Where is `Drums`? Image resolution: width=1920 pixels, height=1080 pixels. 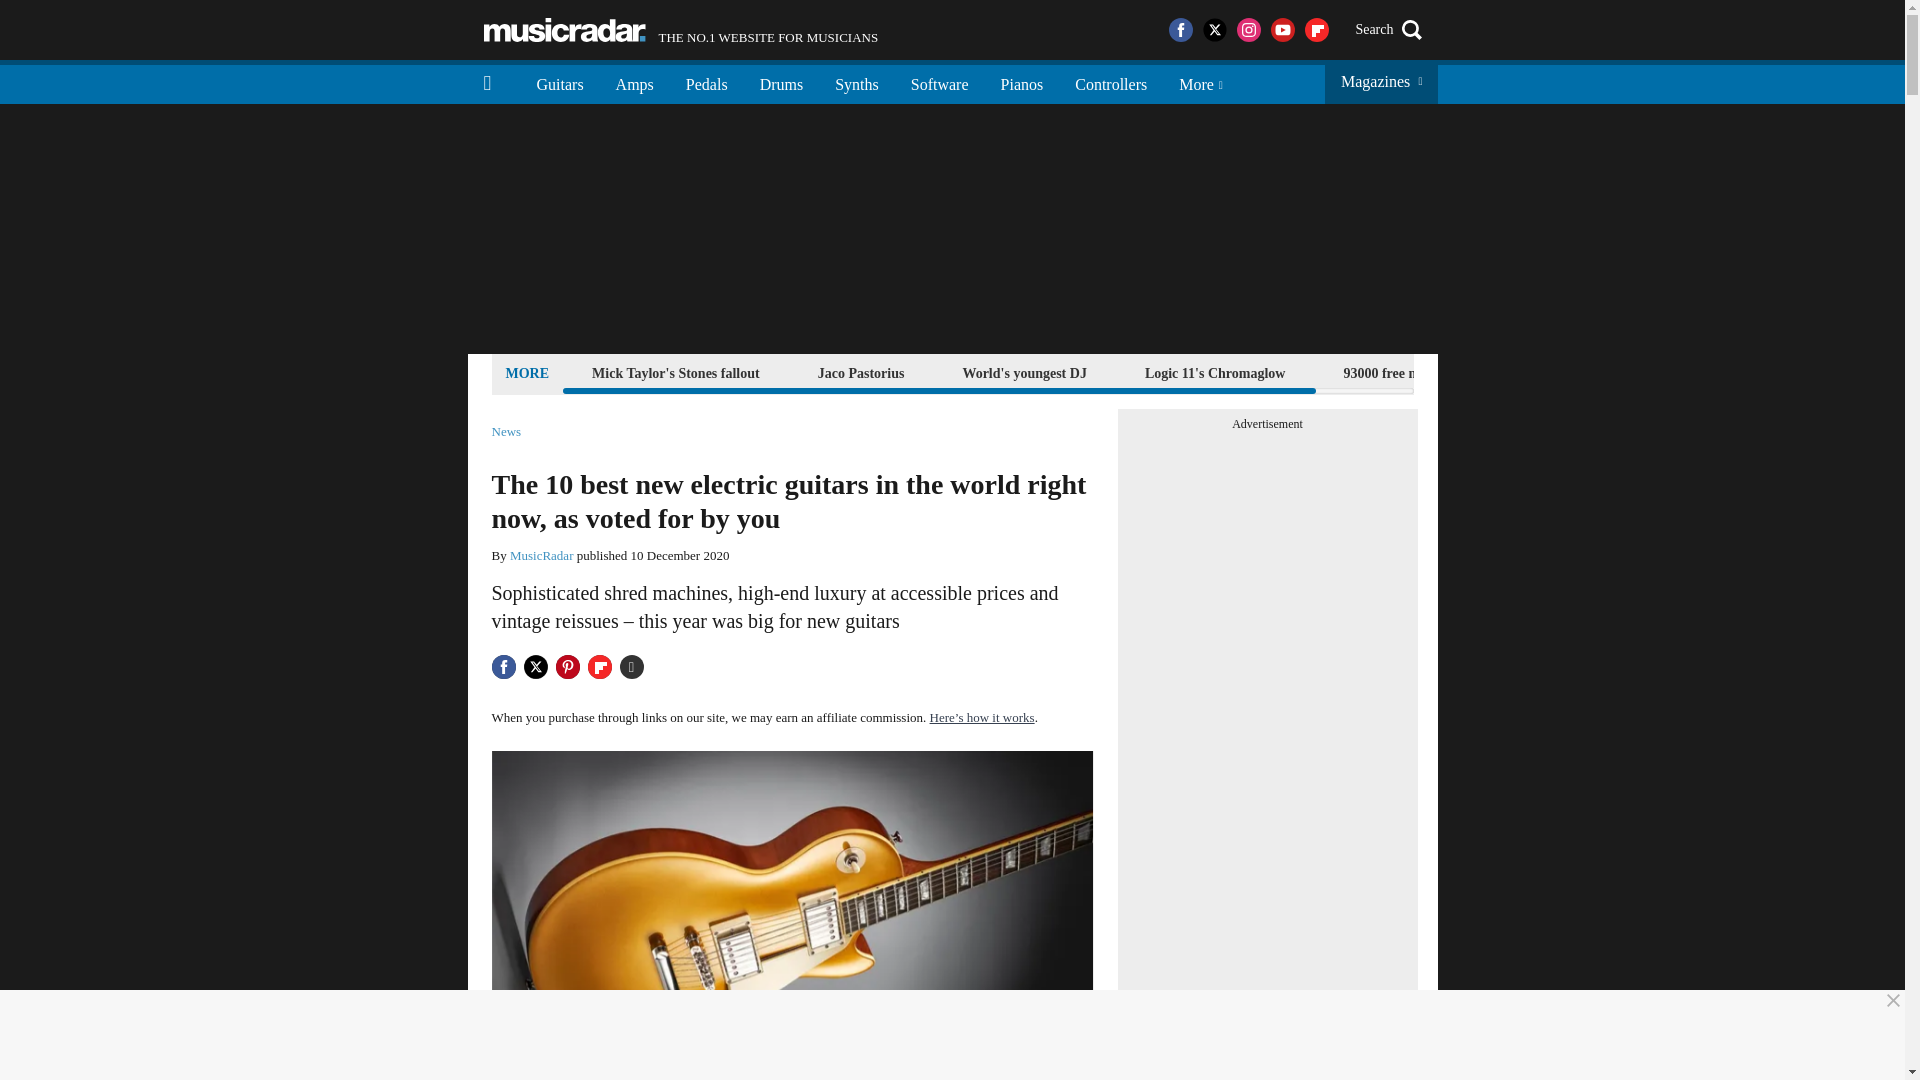
Drums is located at coordinates (782, 82).